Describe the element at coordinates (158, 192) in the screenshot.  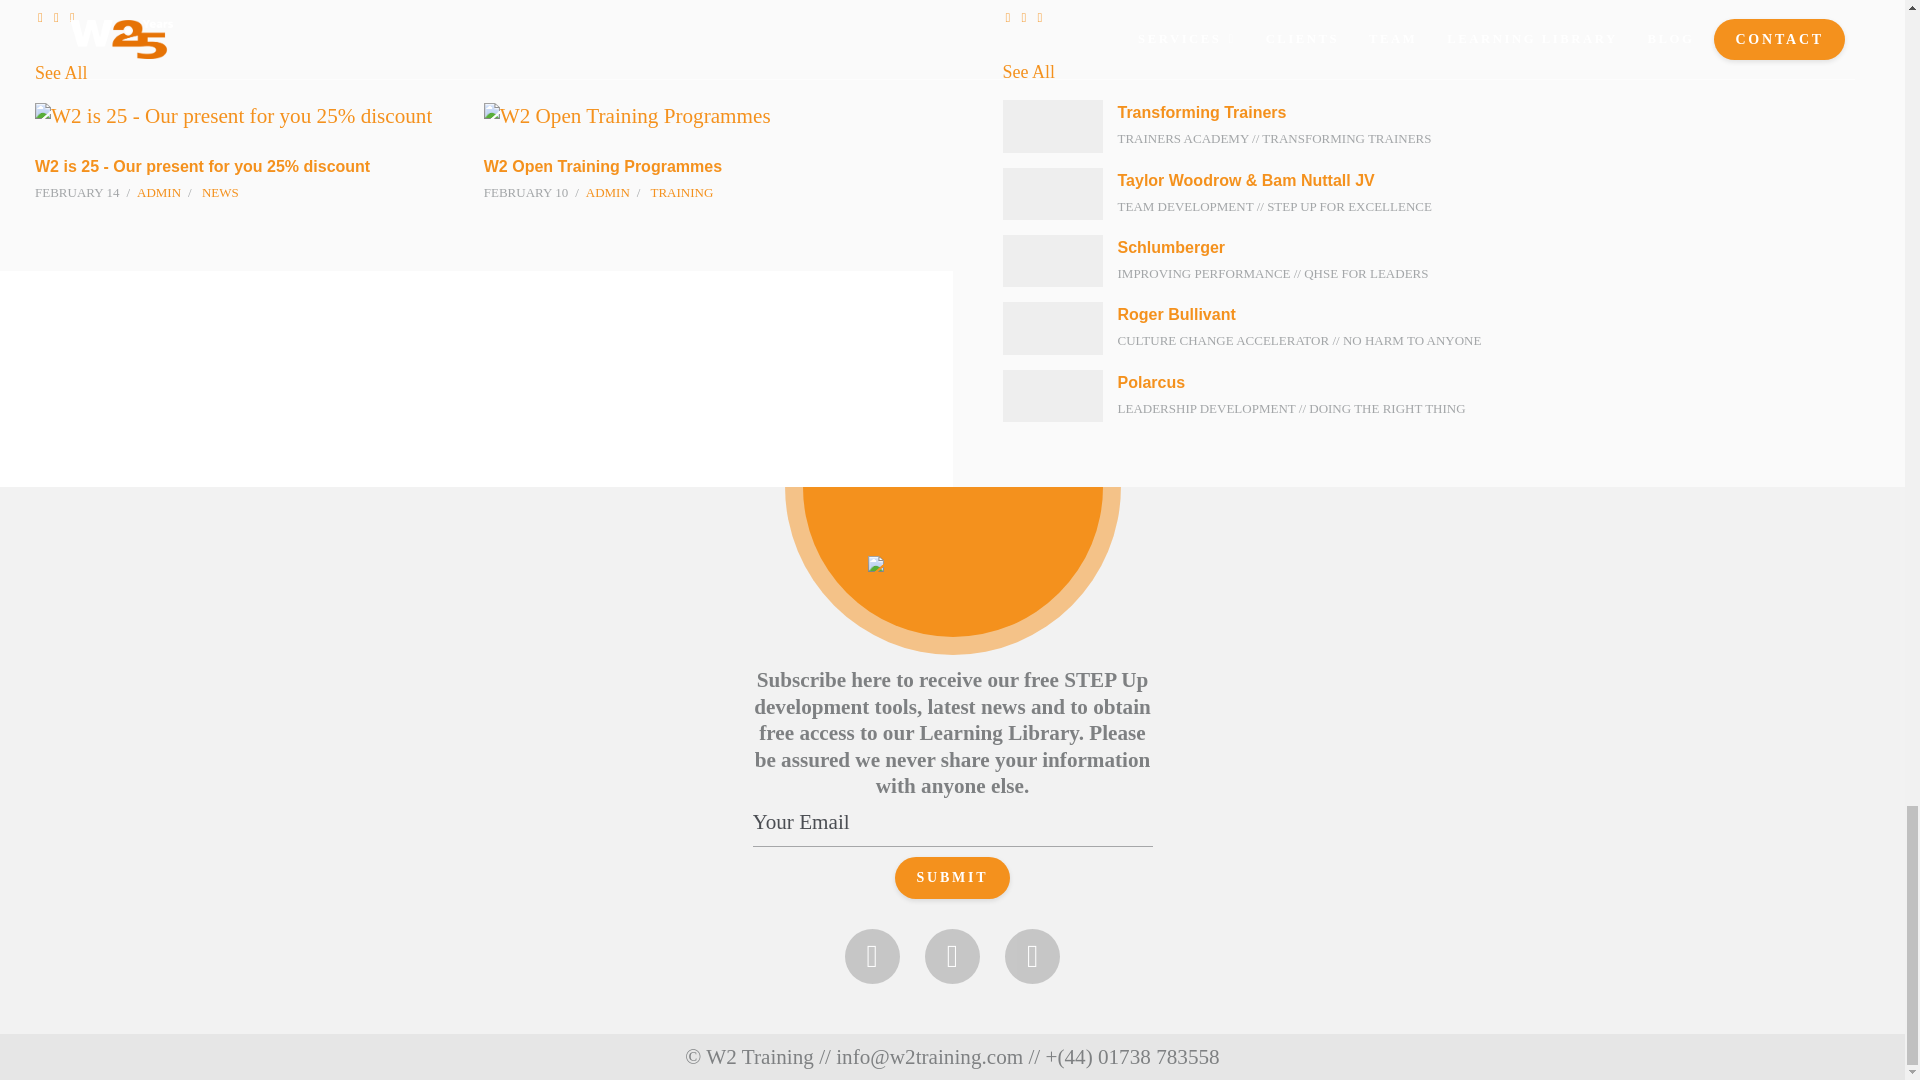
I see `ADMIN` at that location.